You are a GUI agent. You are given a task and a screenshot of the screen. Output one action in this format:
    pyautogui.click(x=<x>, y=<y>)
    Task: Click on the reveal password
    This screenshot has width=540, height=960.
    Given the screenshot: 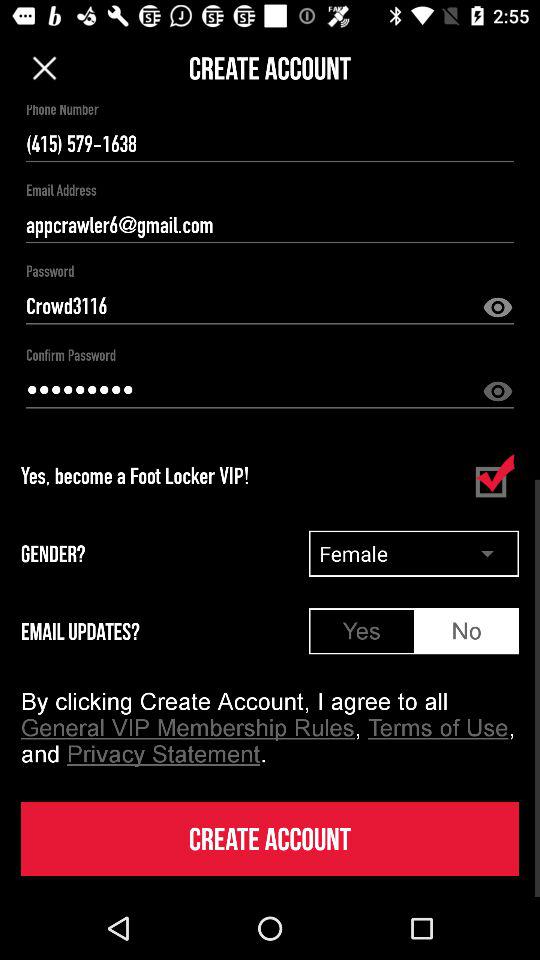 What is the action you would take?
    pyautogui.click(x=498, y=392)
    